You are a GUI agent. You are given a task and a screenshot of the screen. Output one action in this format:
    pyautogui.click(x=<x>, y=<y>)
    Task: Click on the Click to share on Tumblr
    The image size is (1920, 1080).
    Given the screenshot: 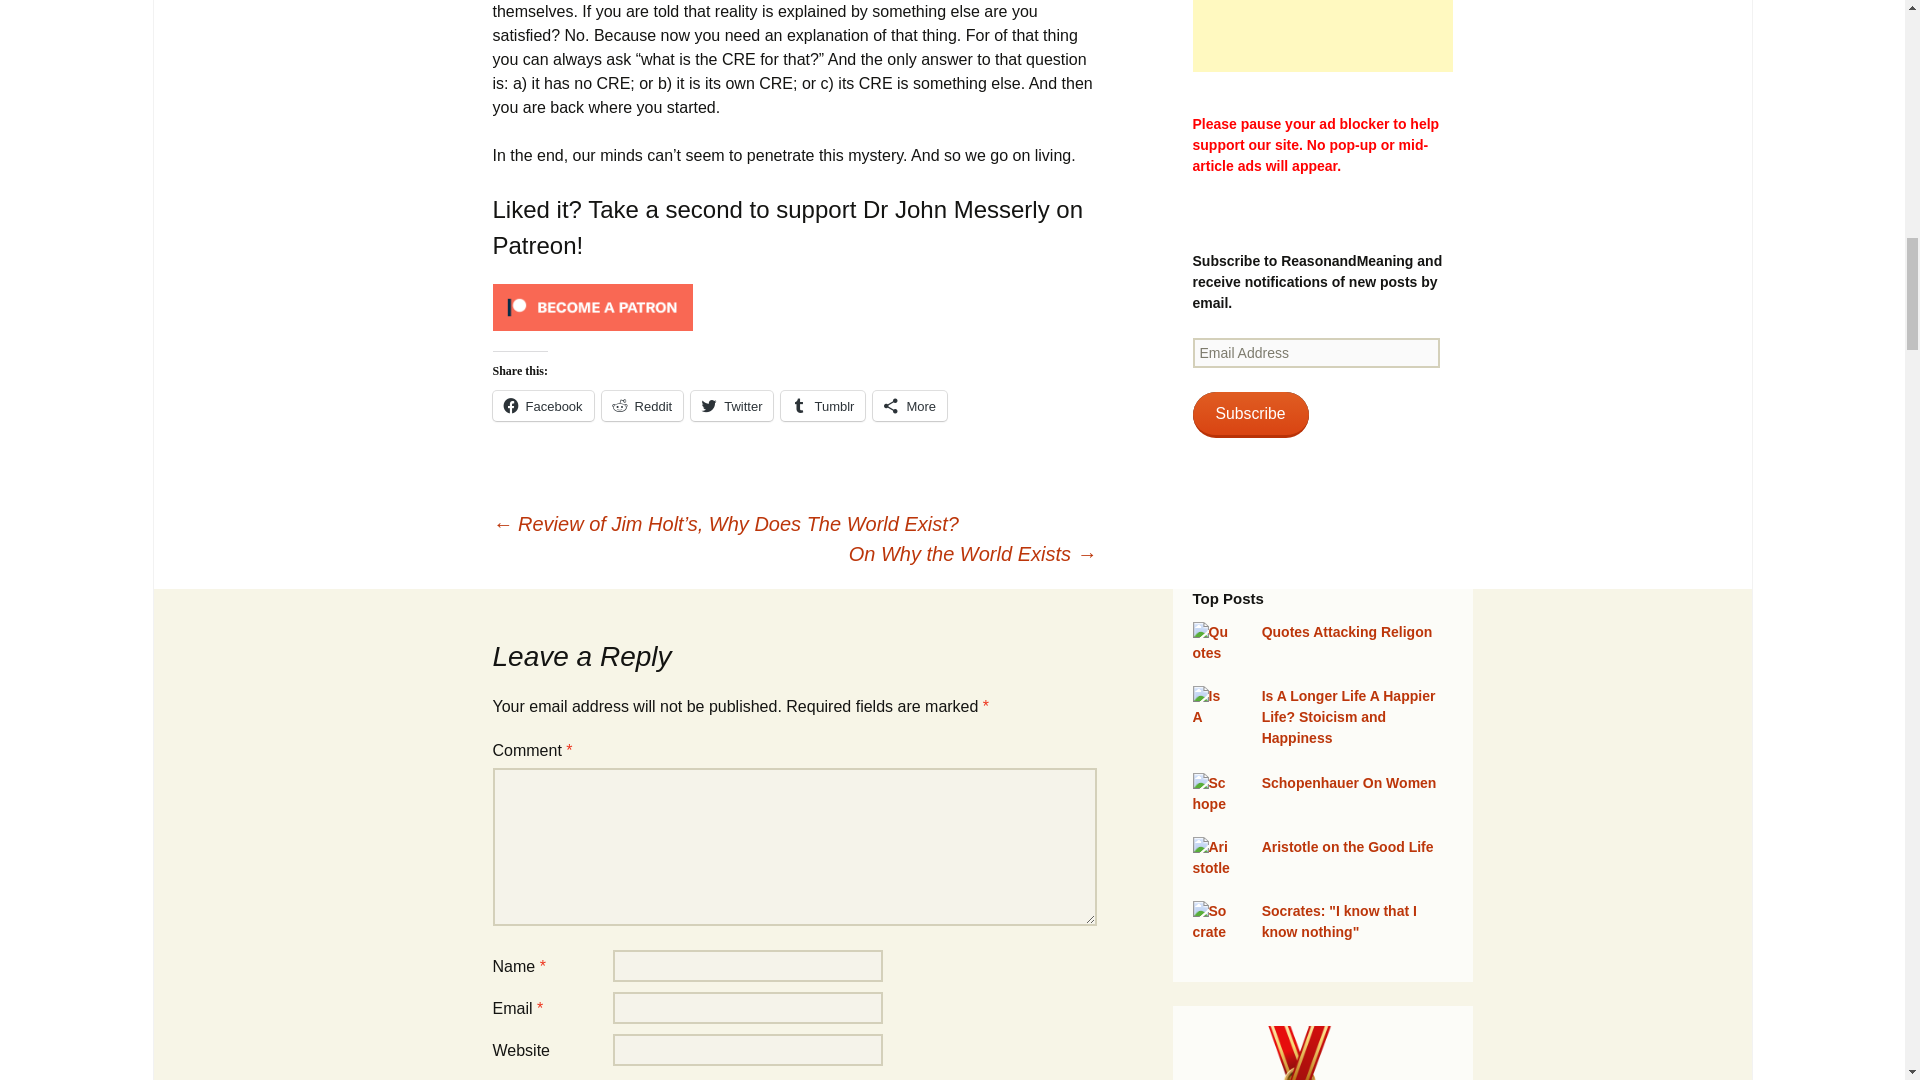 What is the action you would take?
    pyautogui.click(x=823, y=406)
    